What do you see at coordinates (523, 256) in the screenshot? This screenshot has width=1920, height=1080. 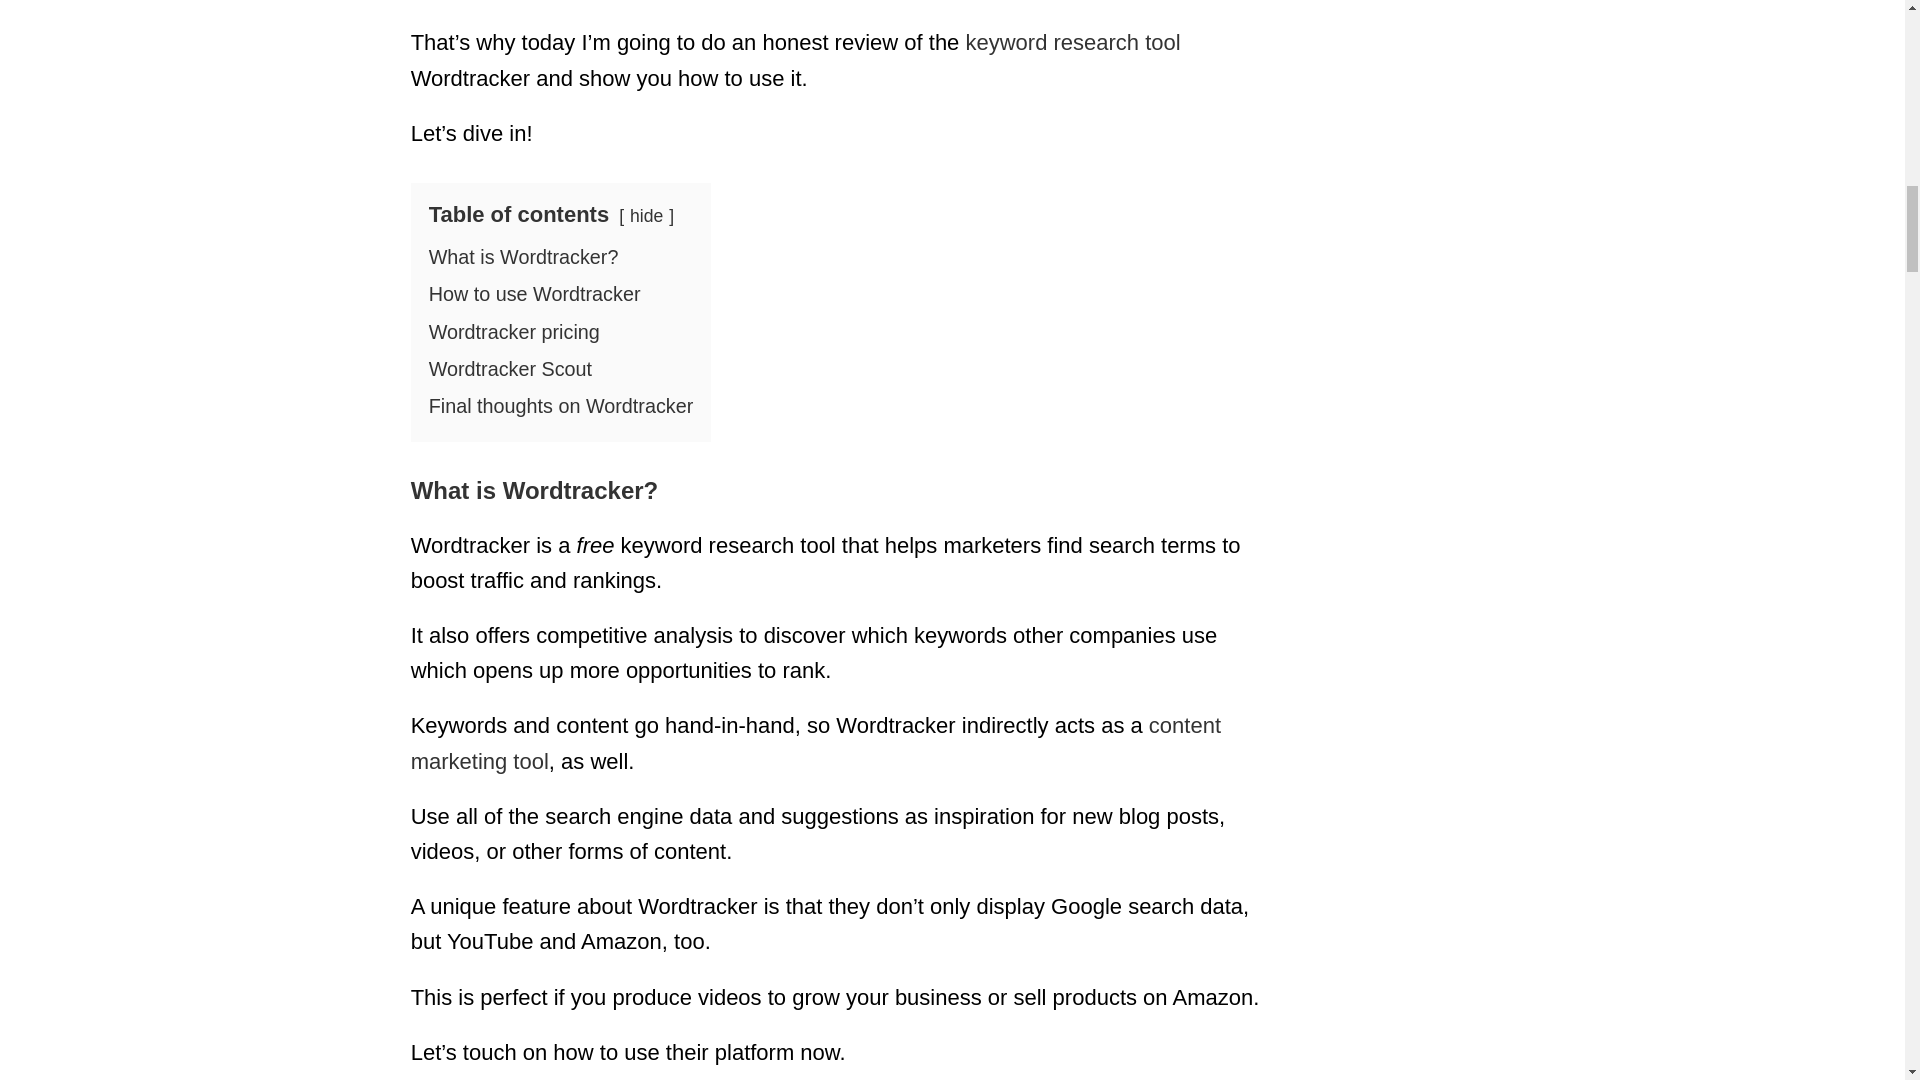 I see `What is Wordtracker?` at bounding box center [523, 256].